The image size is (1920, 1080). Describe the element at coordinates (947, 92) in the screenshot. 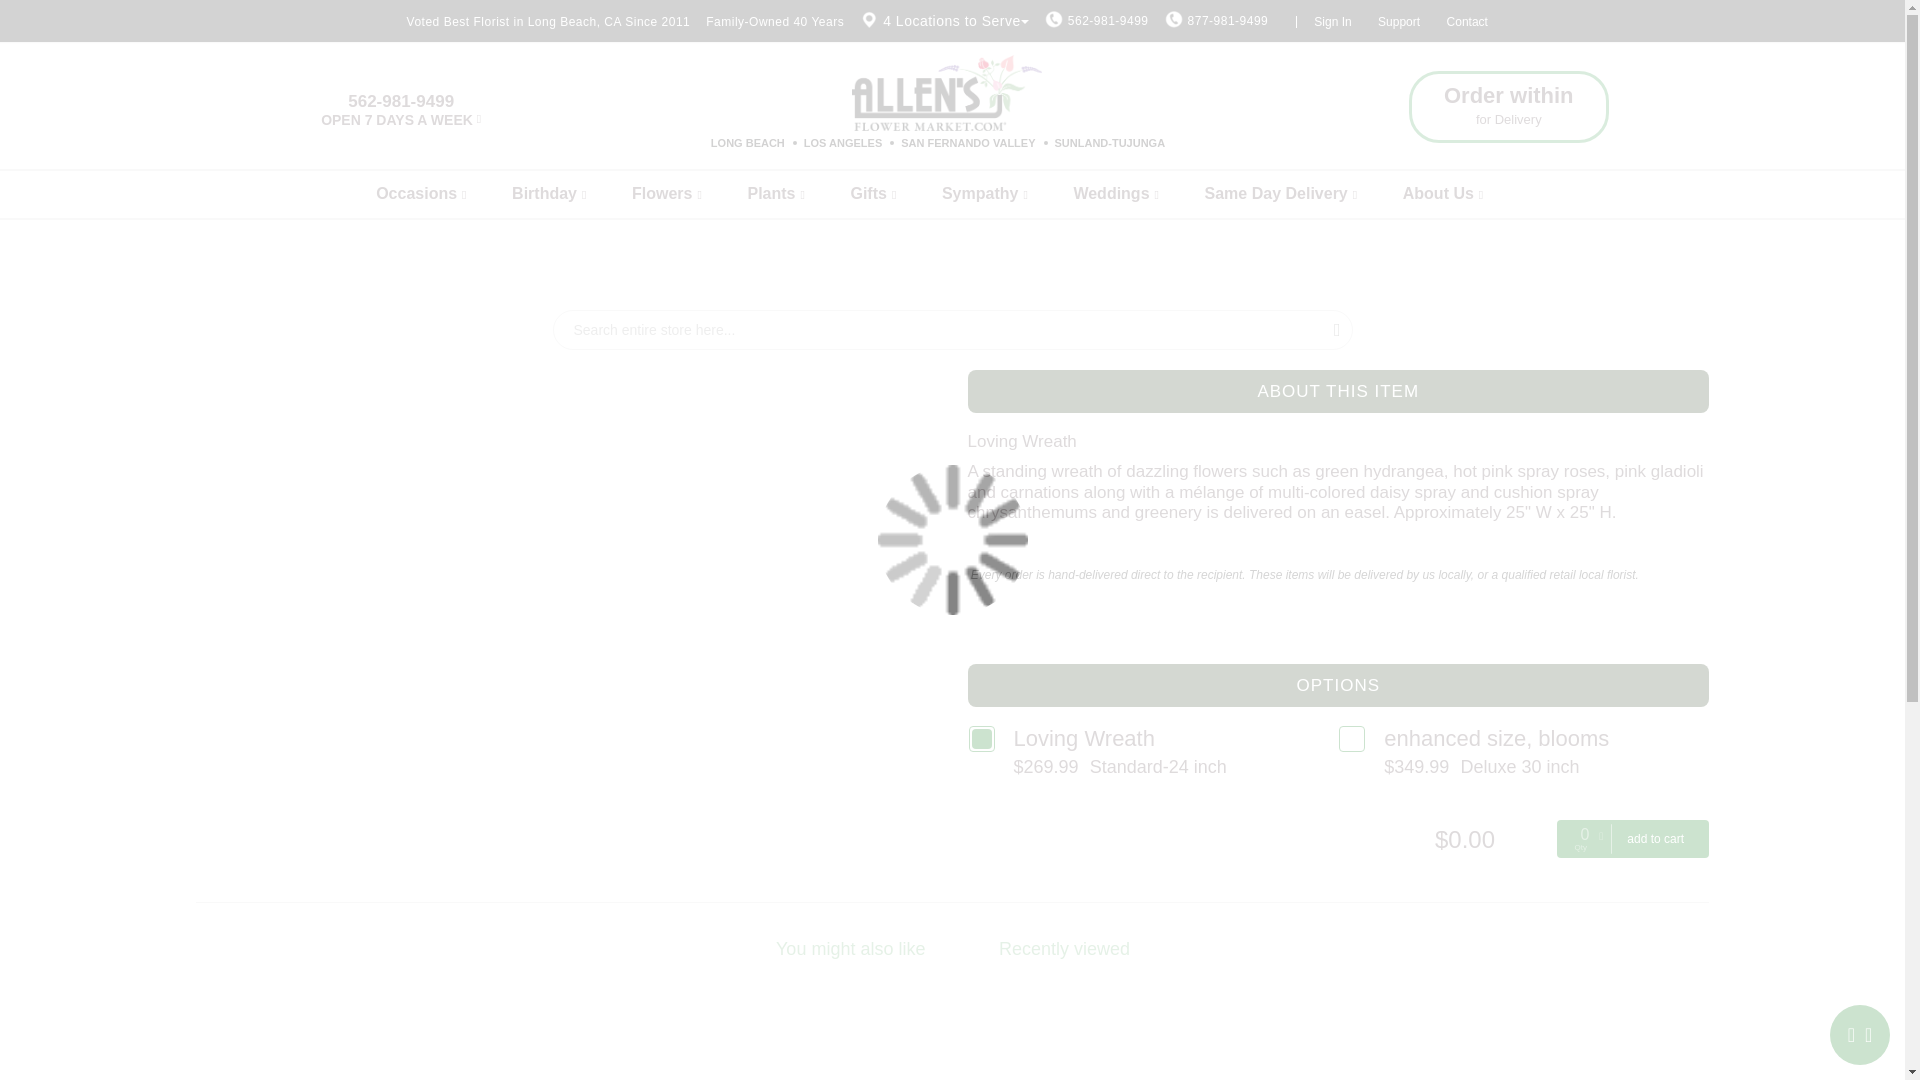

I see `Allen's Flowers Market` at that location.